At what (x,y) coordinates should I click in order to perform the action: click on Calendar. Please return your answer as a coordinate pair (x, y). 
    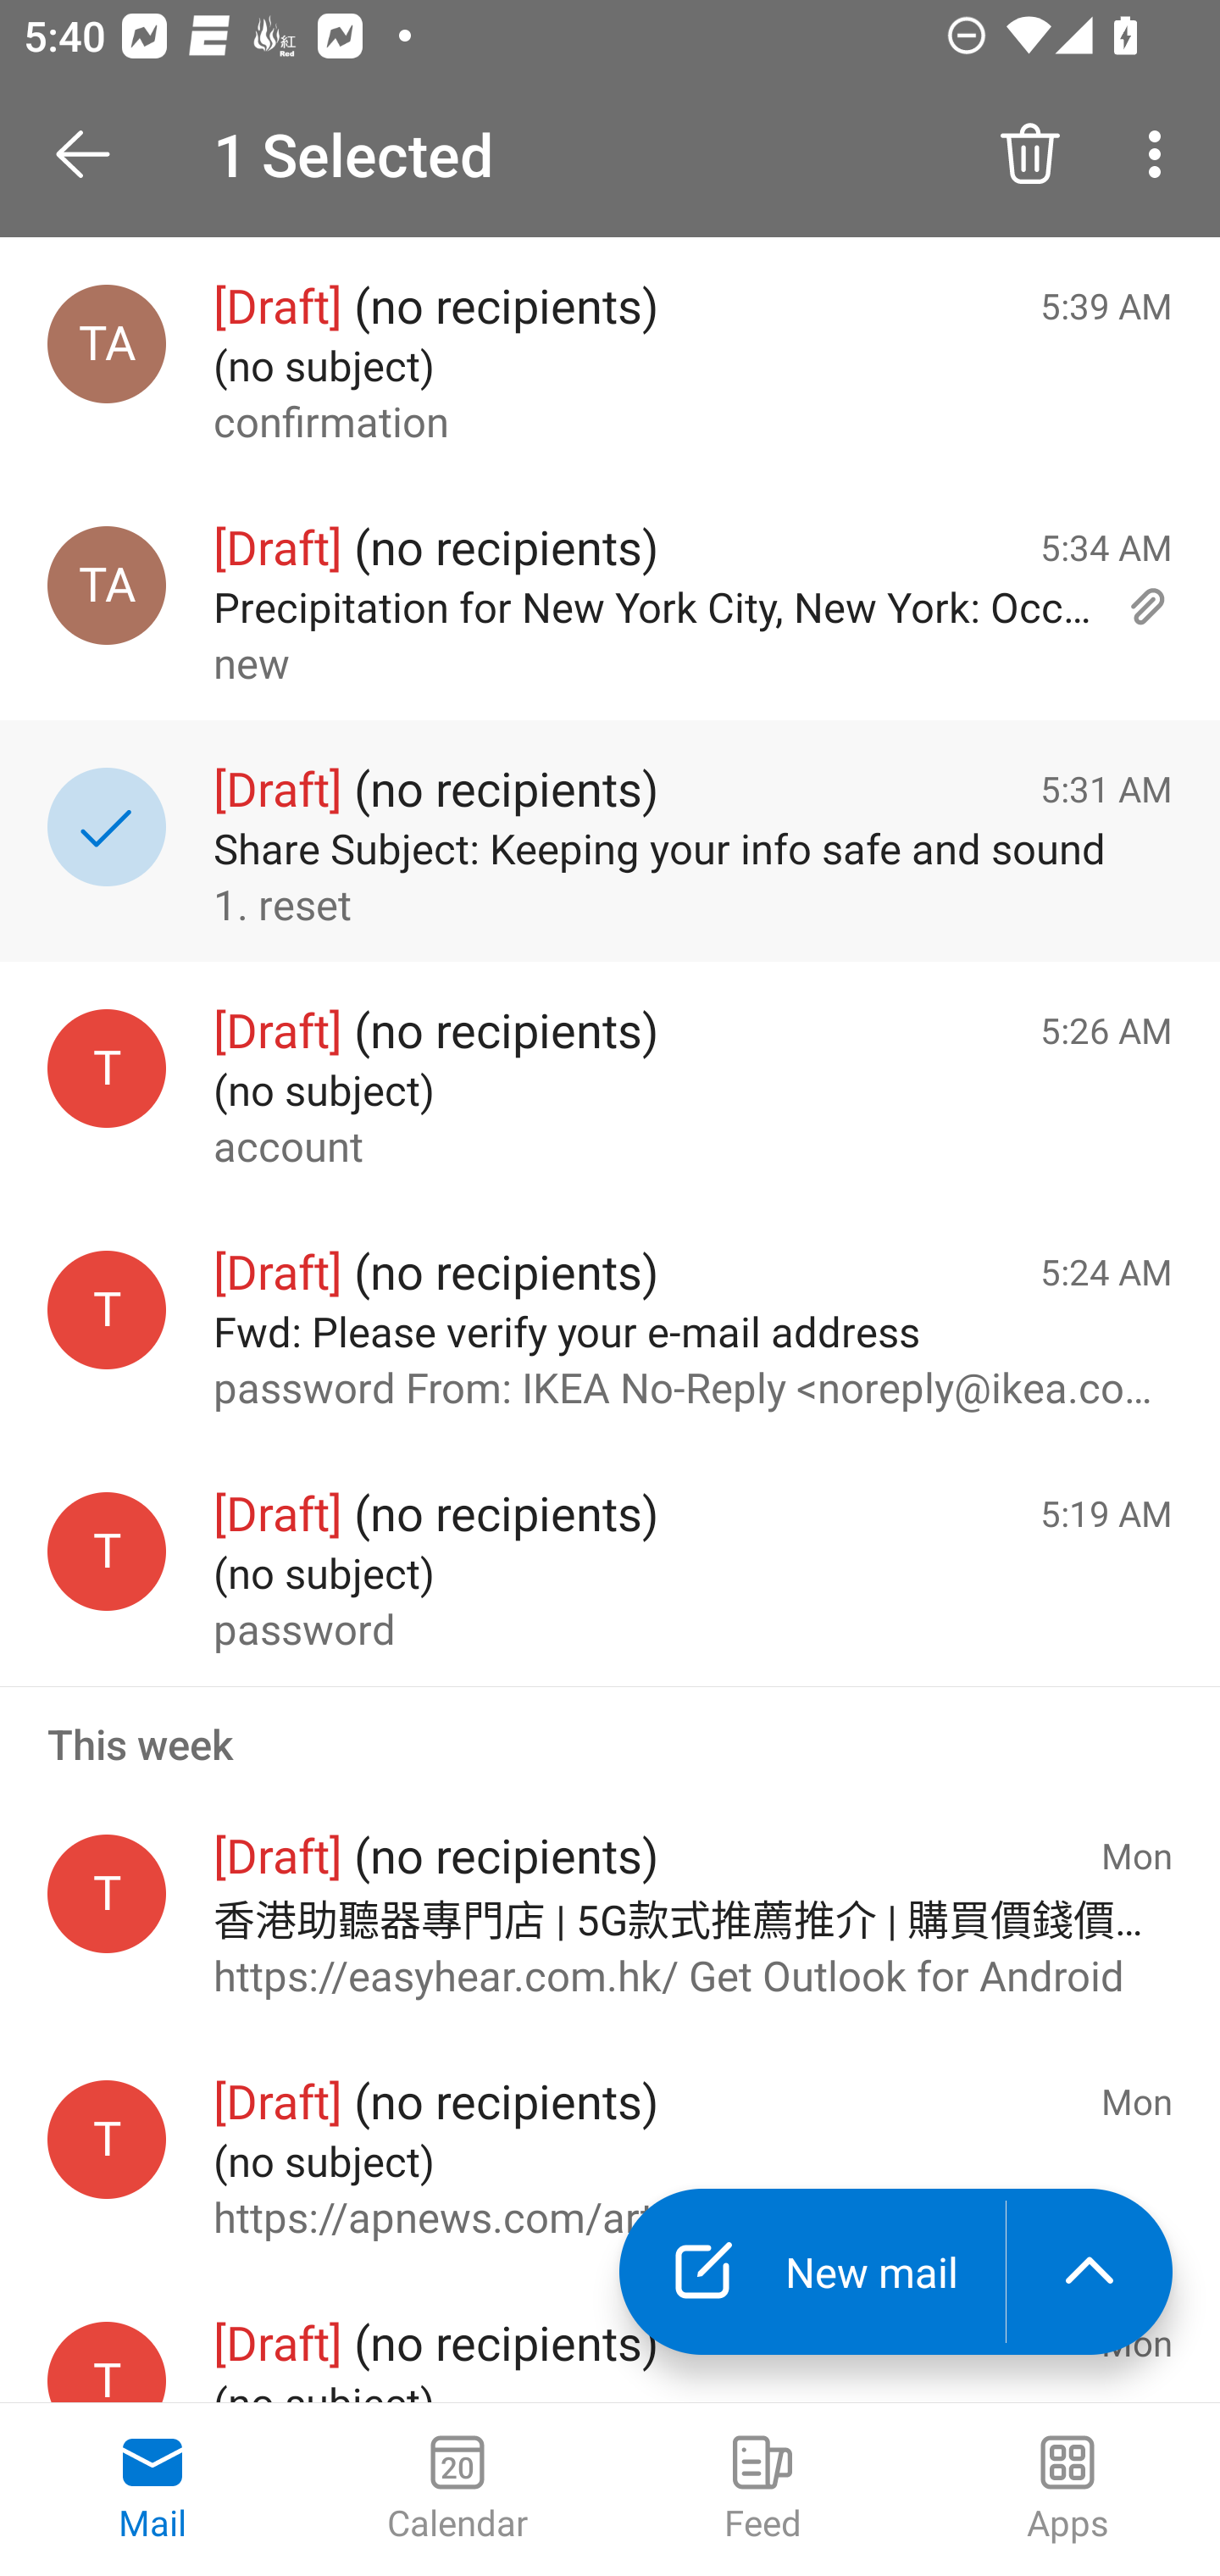
    Looking at the image, I should click on (457, 2490).